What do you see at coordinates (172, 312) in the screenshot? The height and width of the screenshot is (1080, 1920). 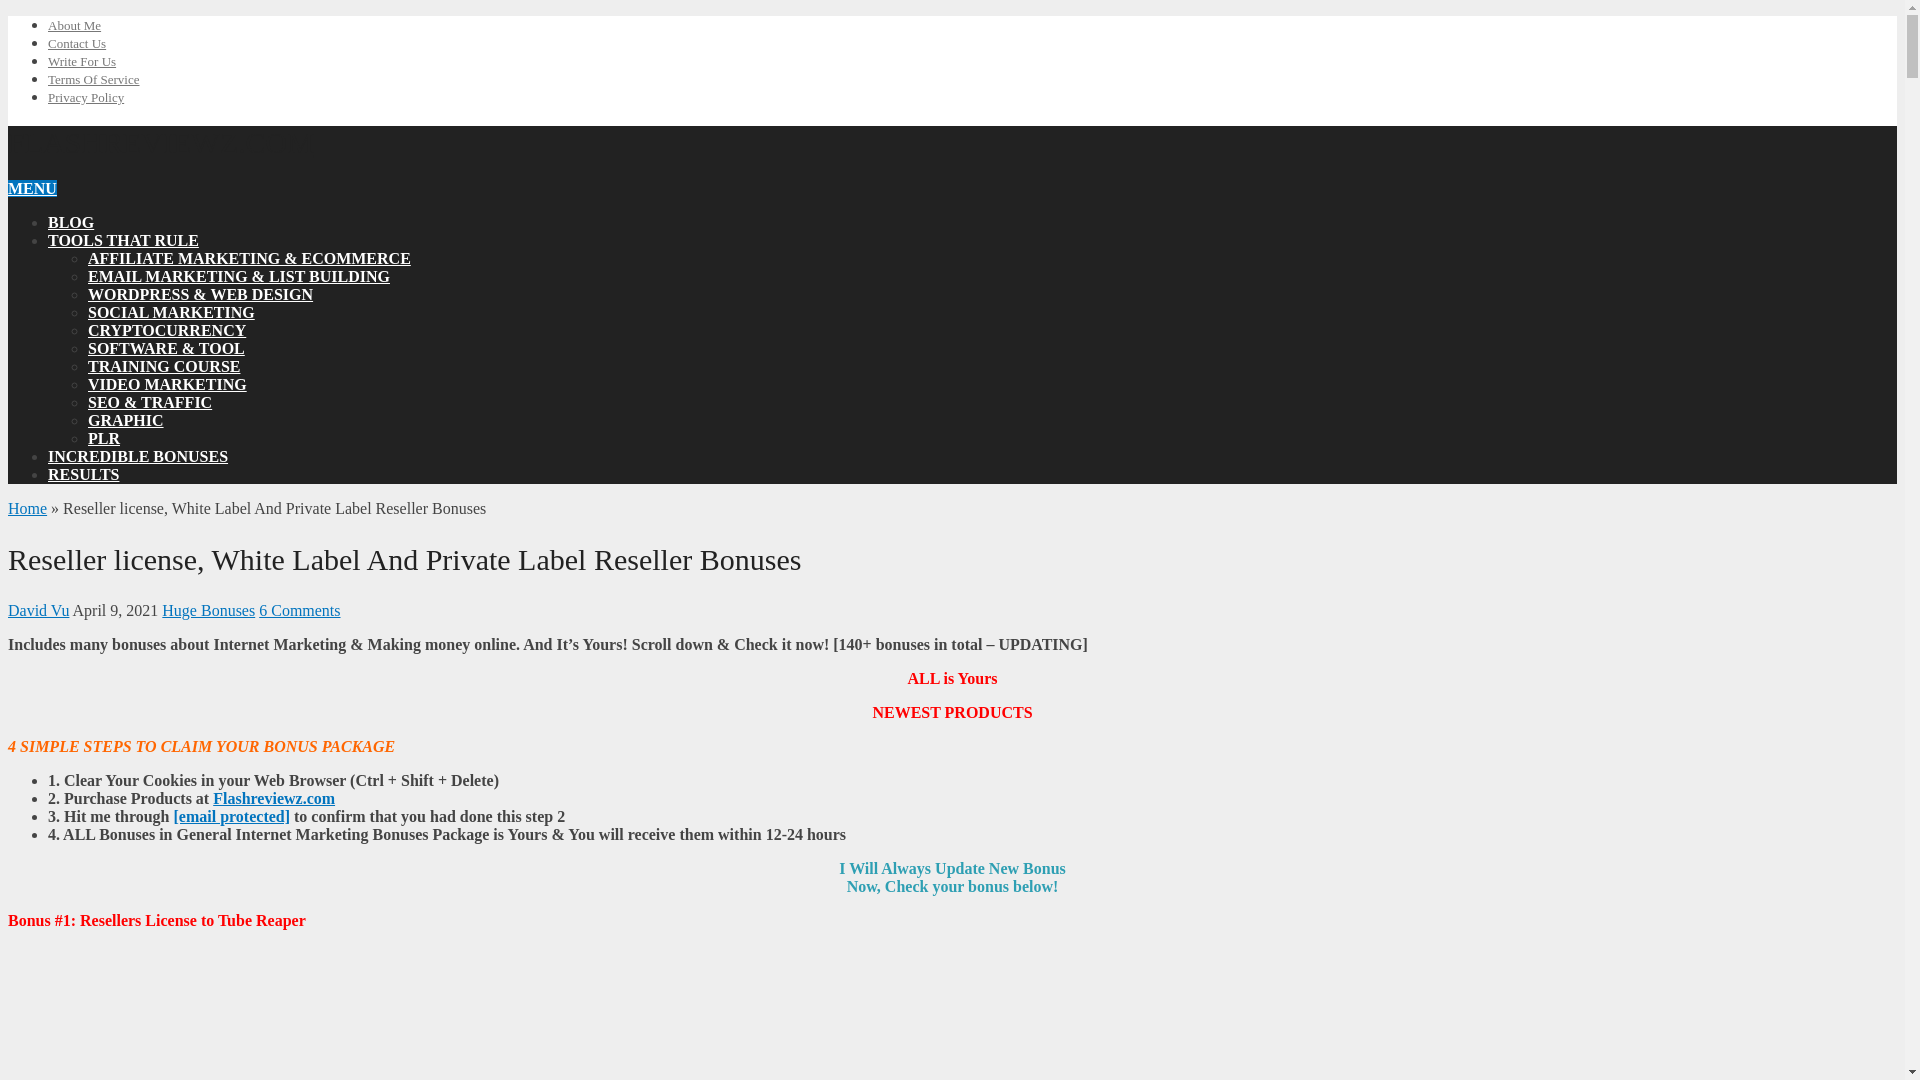 I see `SOCIAL MARKETING` at bounding box center [172, 312].